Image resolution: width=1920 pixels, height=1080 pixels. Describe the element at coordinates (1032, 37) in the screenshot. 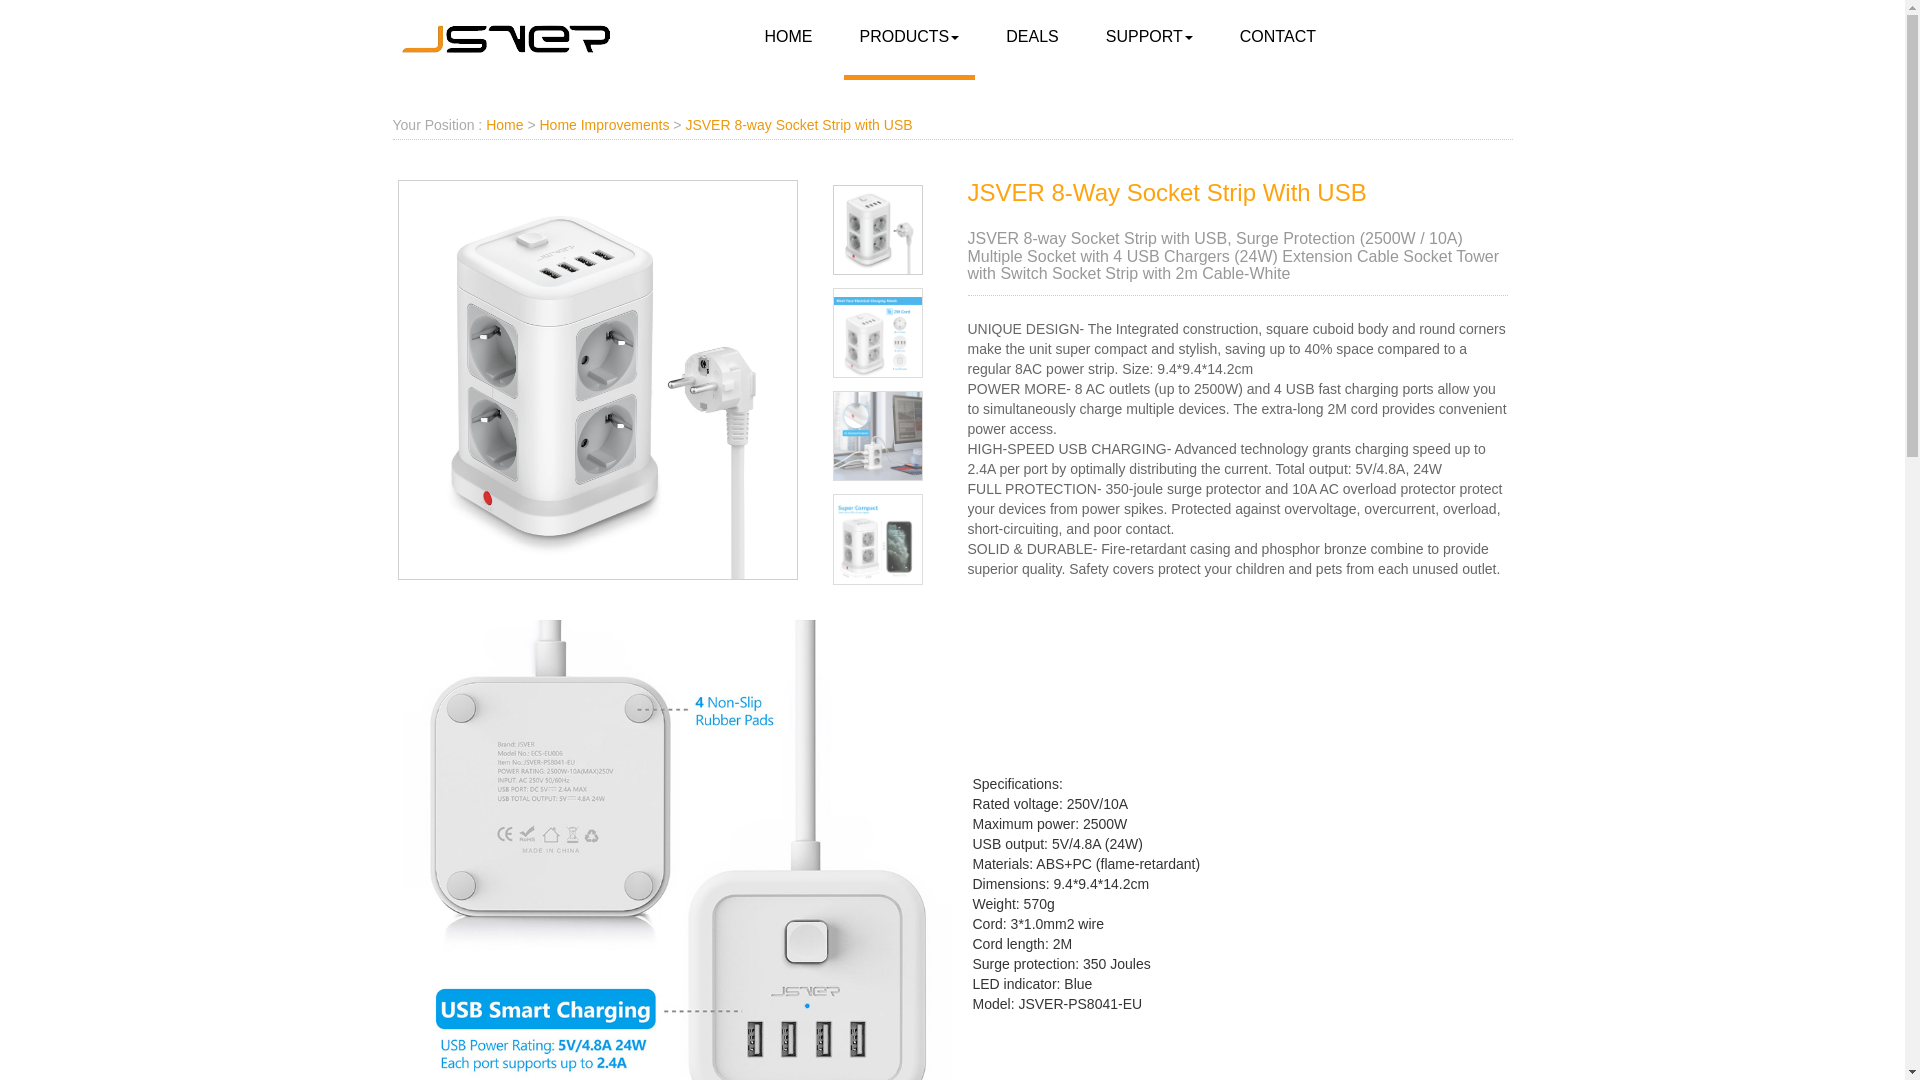

I see `DEALS` at that location.